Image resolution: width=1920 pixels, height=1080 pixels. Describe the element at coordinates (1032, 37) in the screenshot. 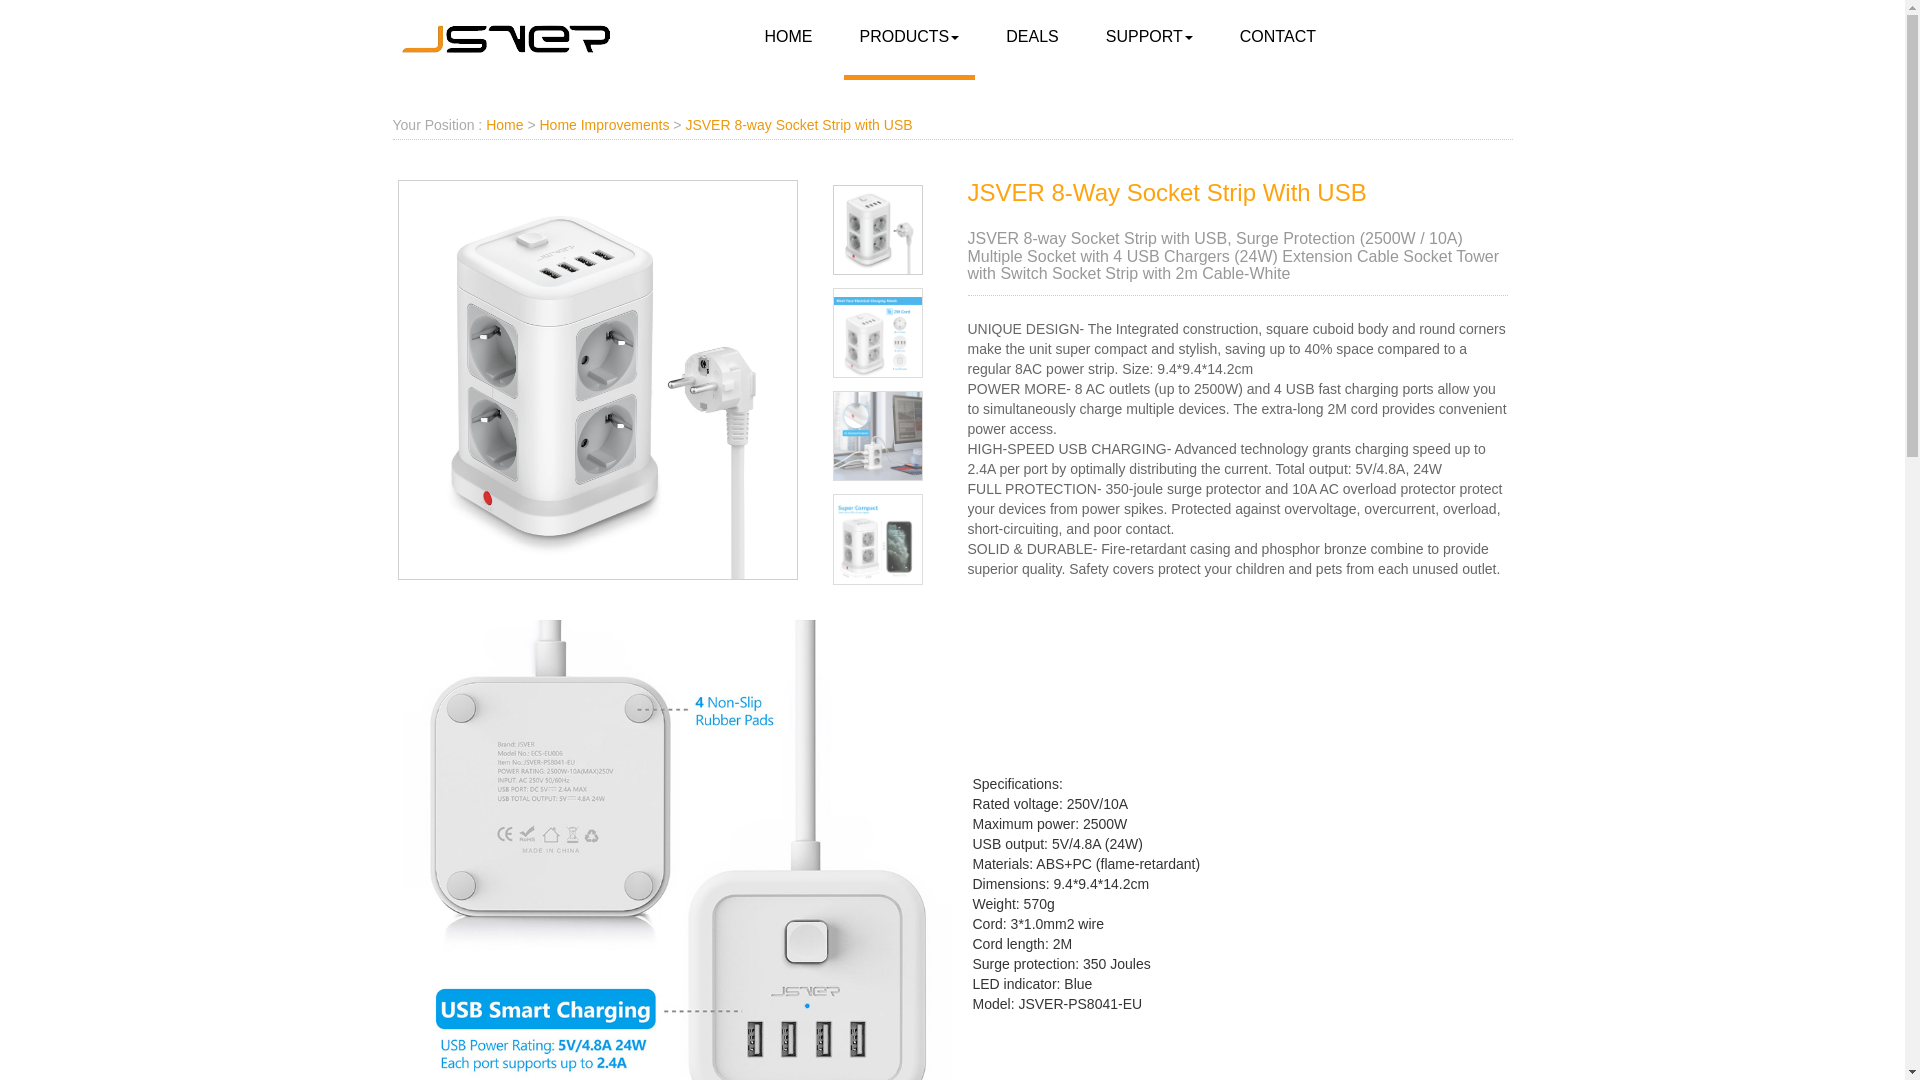

I see `DEALS` at that location.